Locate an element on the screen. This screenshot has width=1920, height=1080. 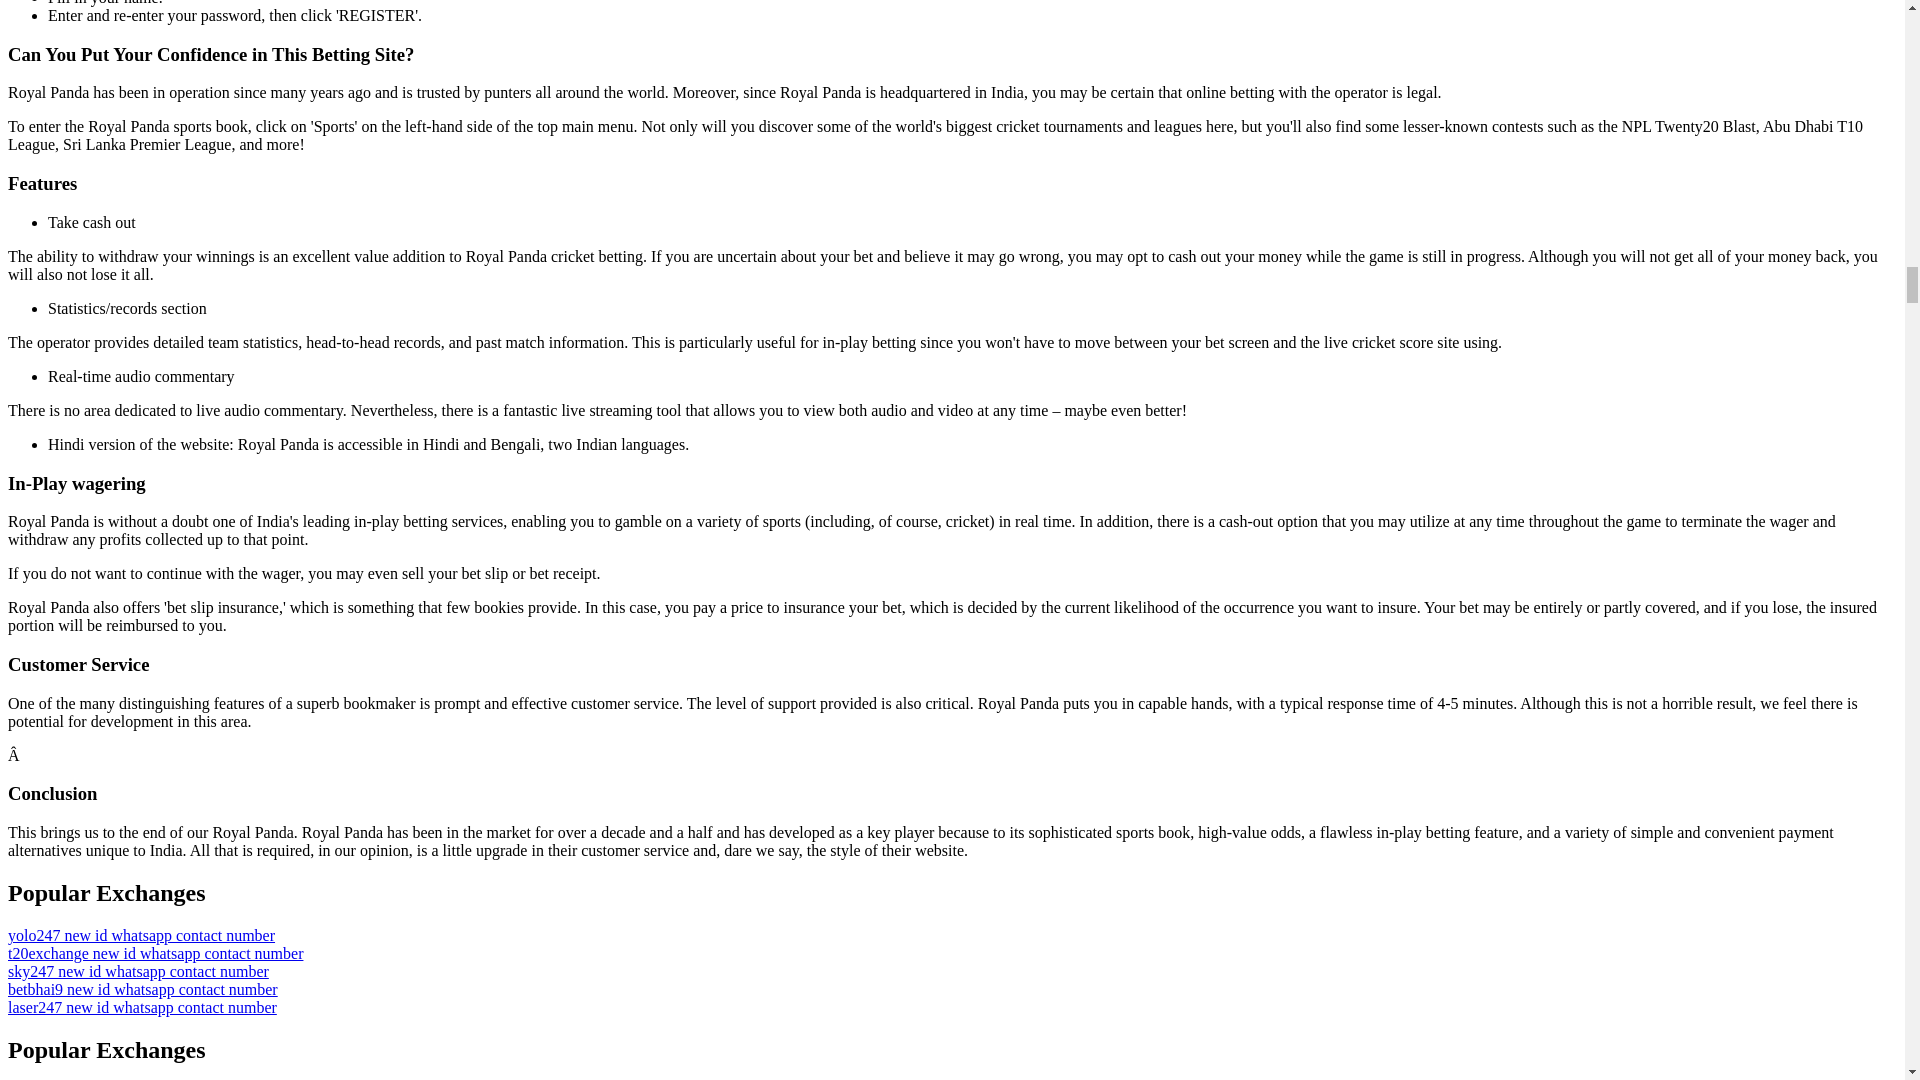
laser247 new id whatsapp contact number is located at coordinates (142, 1008).